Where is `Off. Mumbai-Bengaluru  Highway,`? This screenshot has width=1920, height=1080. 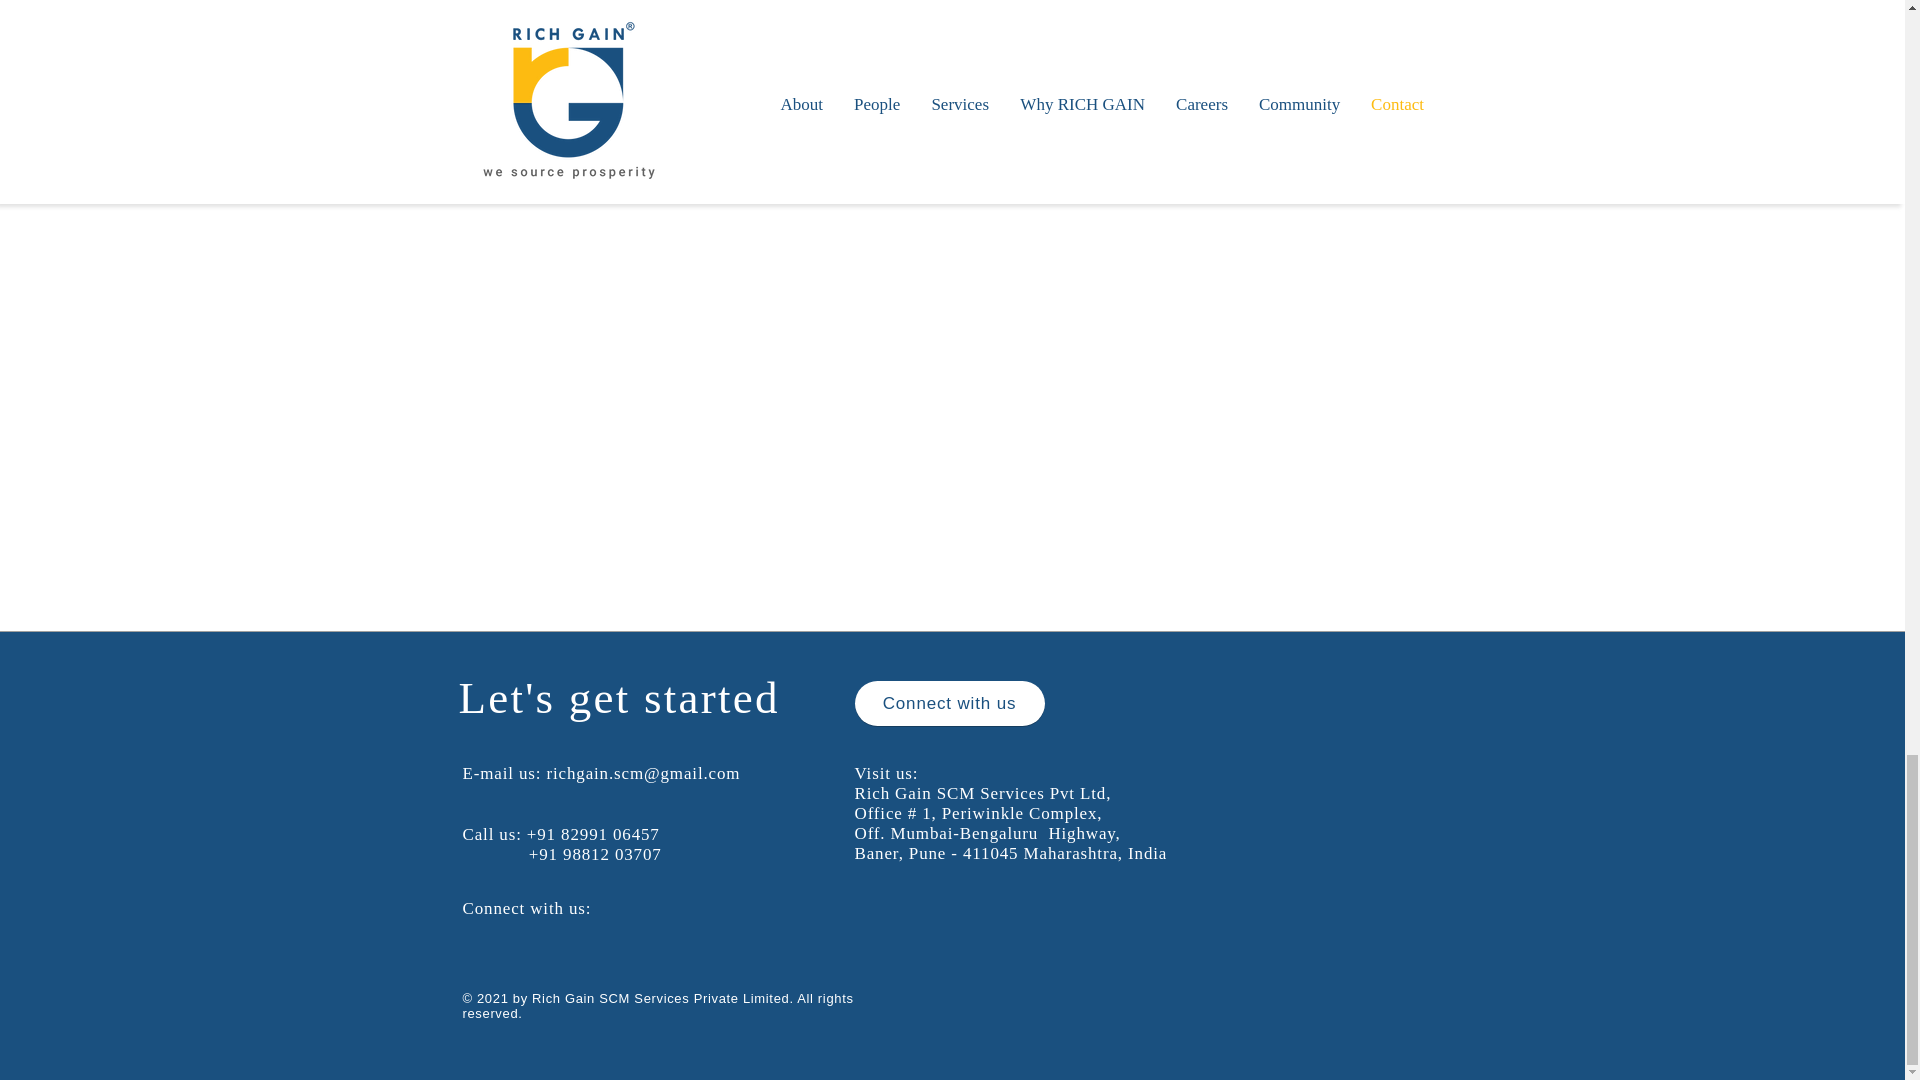 Off. Mumbai-Bengaluru  Highway, is located at coordinates (986, 834).